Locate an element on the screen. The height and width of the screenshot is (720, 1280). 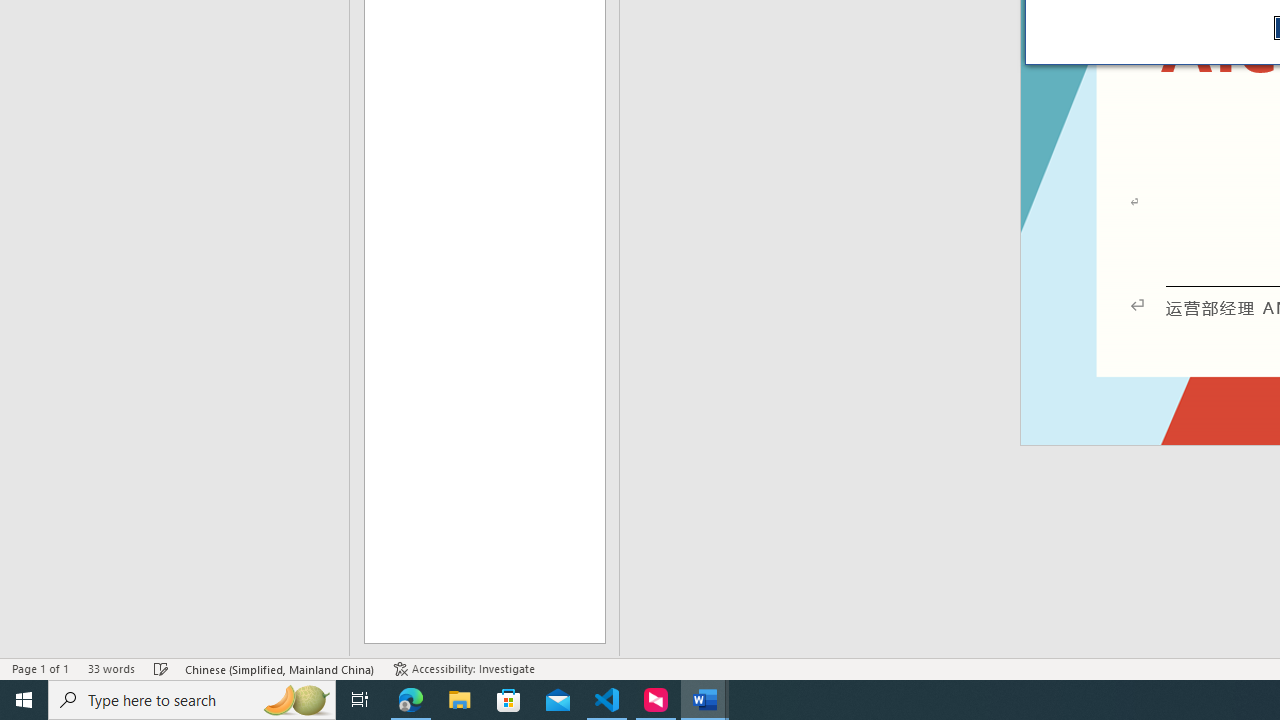
Word - 2 running windows is located at coordinates (704, 700).